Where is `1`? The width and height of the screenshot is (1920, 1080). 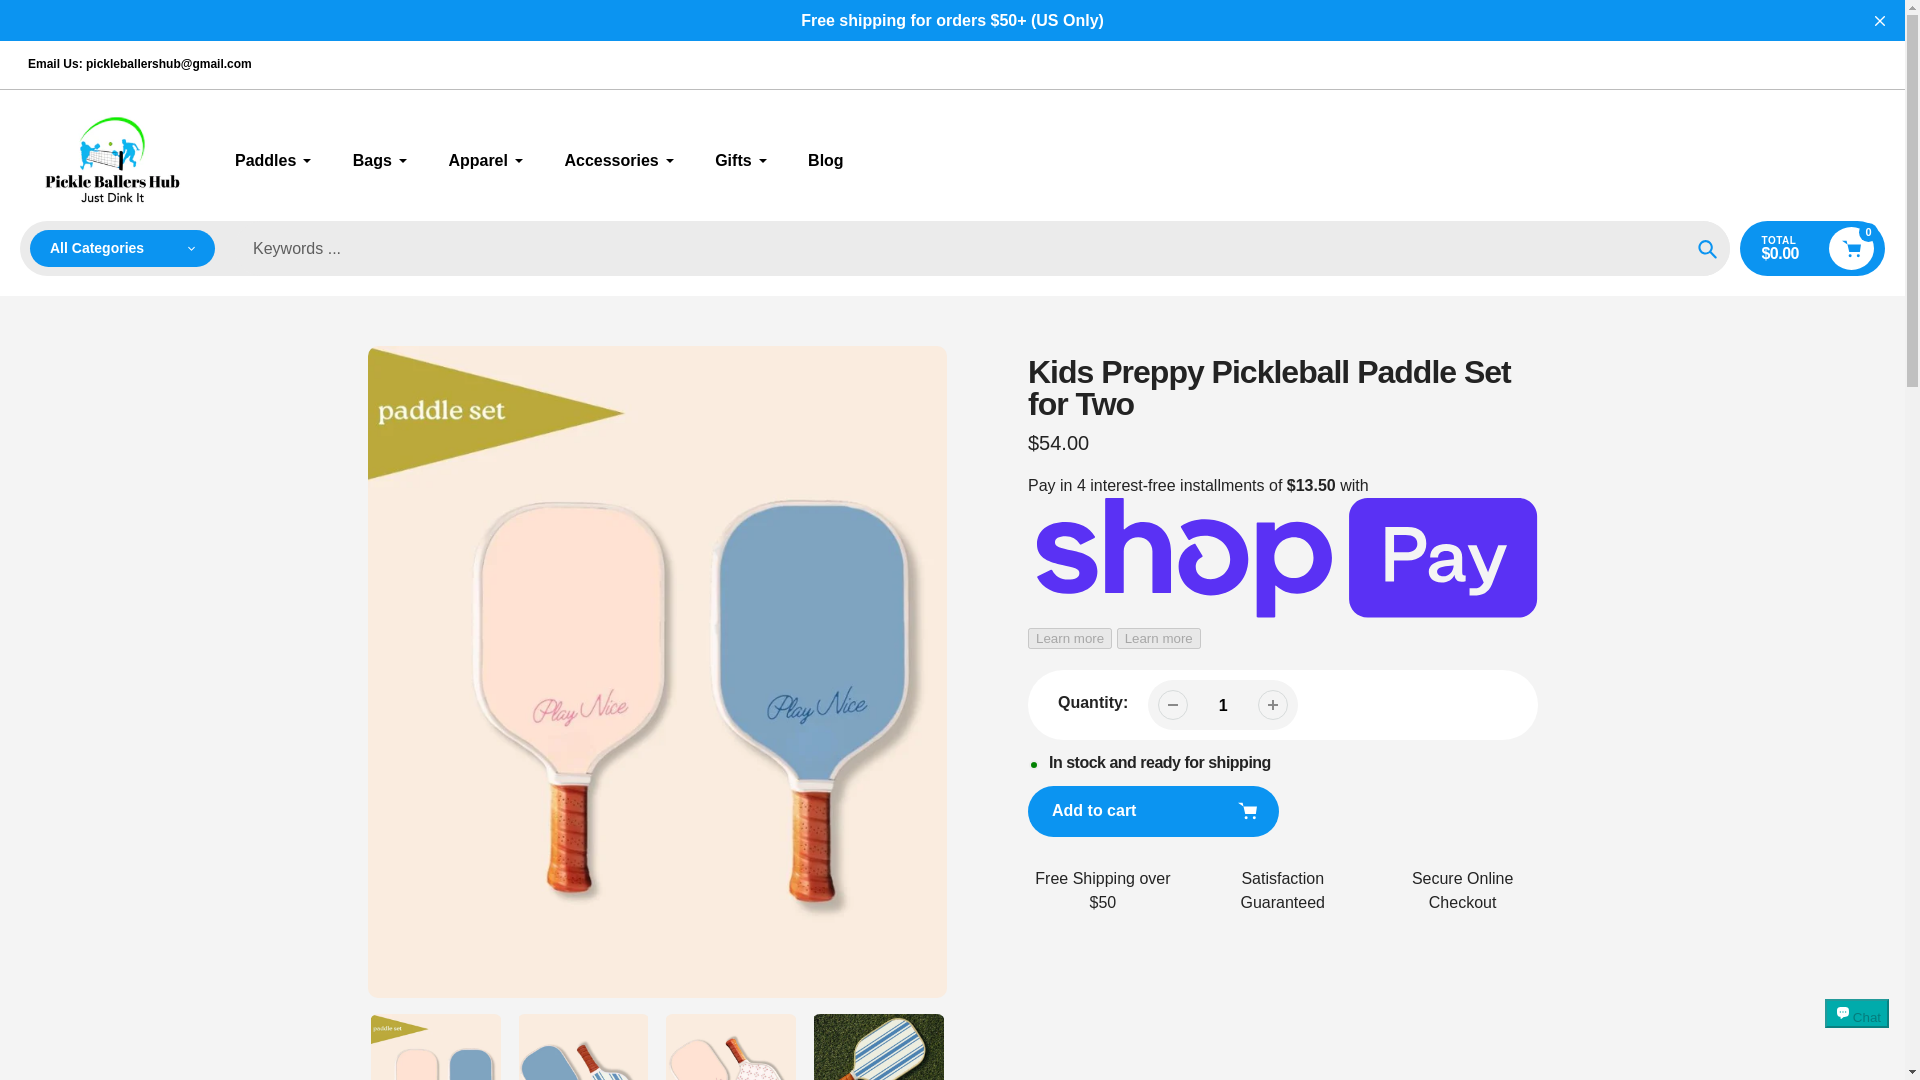
1 is located at coordinates (1222, 704).